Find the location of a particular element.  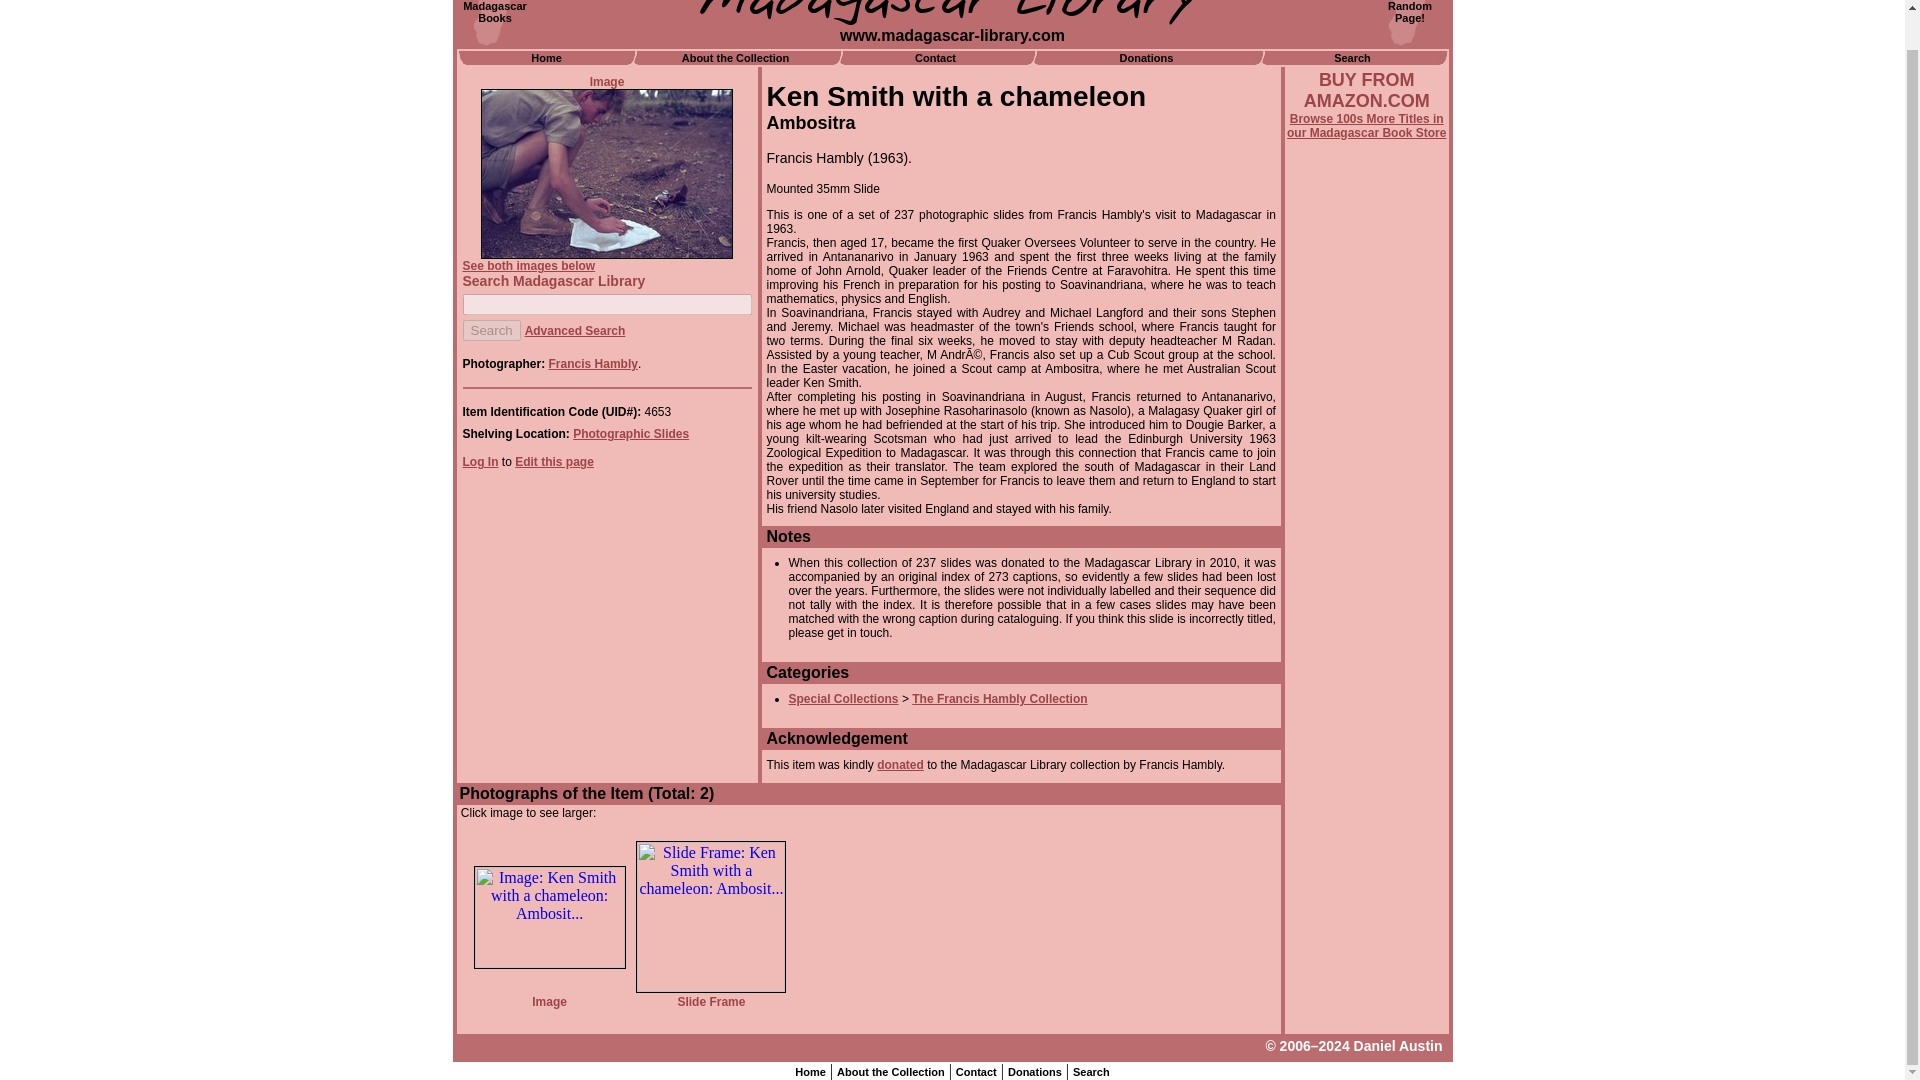

Search is located at coordinates (1410, 12).